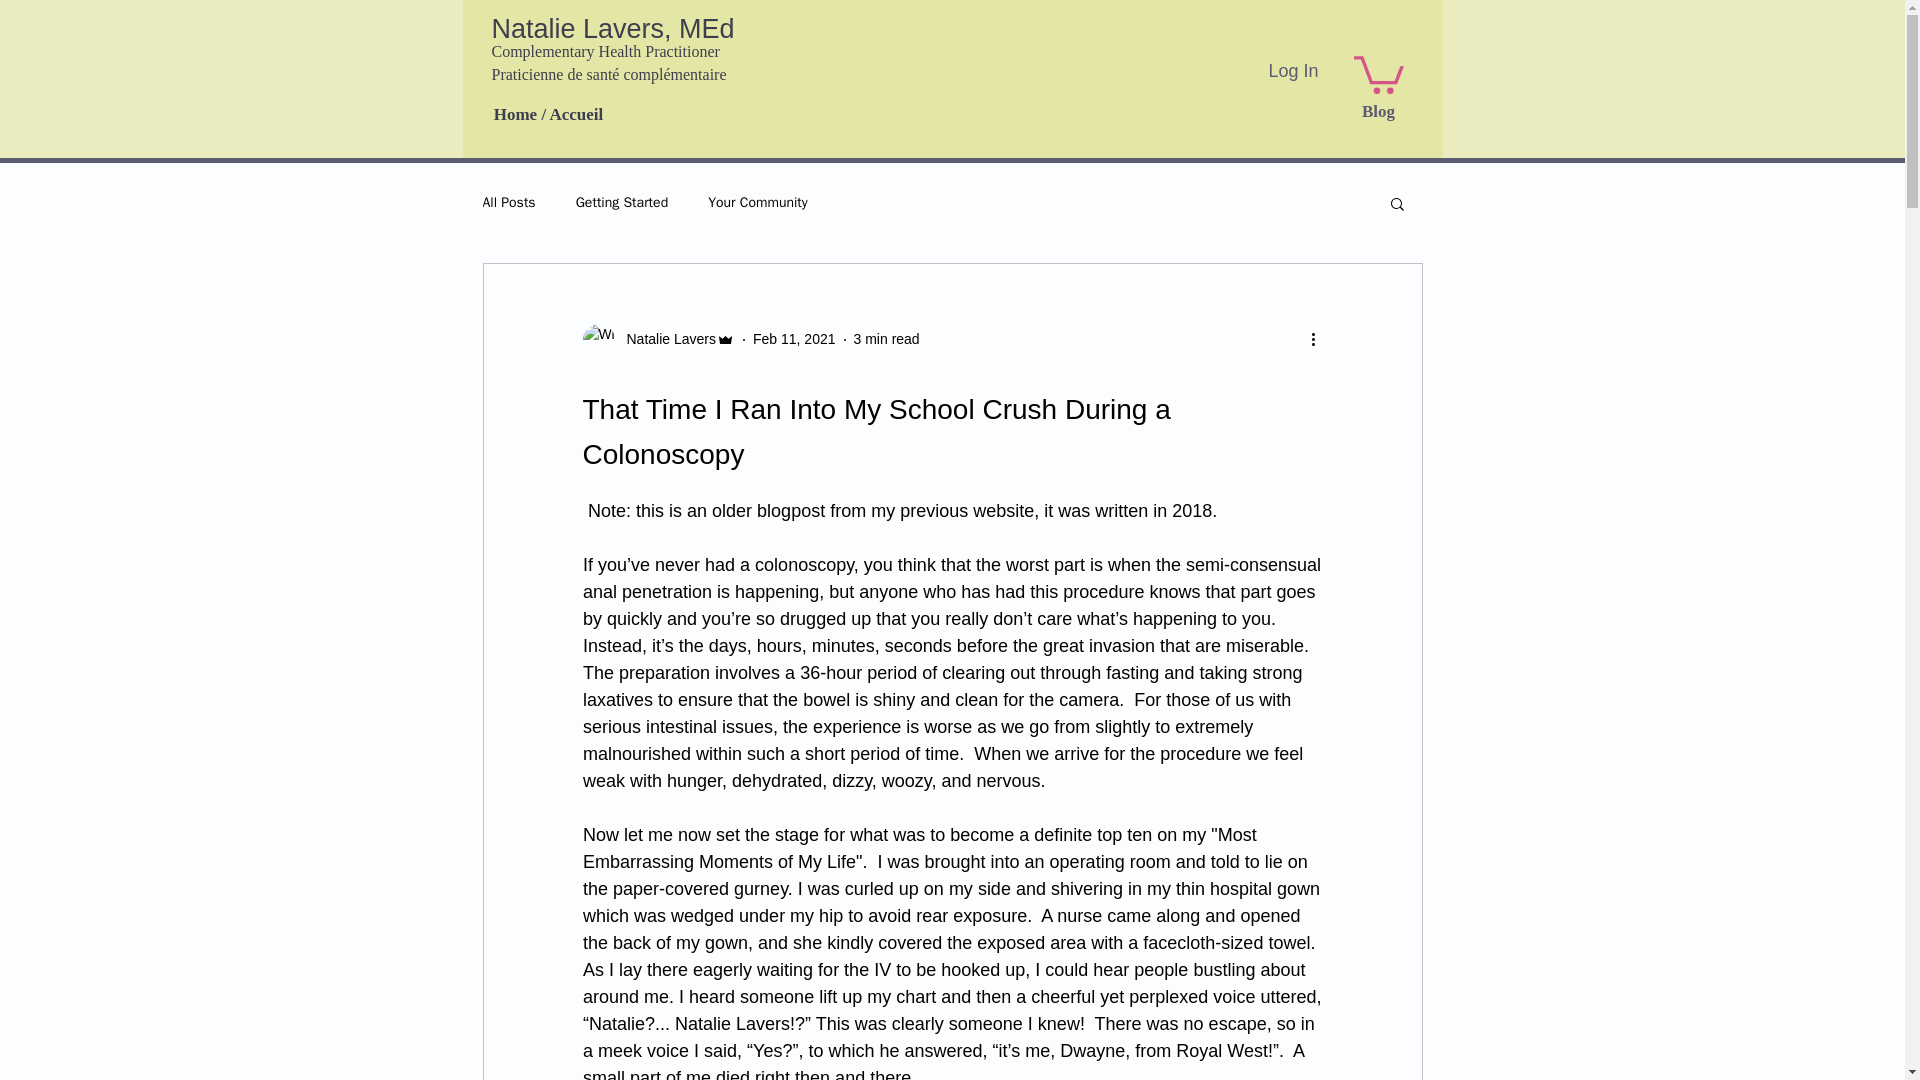 Image resolution: width=1920 pixels, height=1080 pixels. What do you see at coordinates (622, 202) in the screenshot?
I see `Getting Started` at bounding box center [622, 202].